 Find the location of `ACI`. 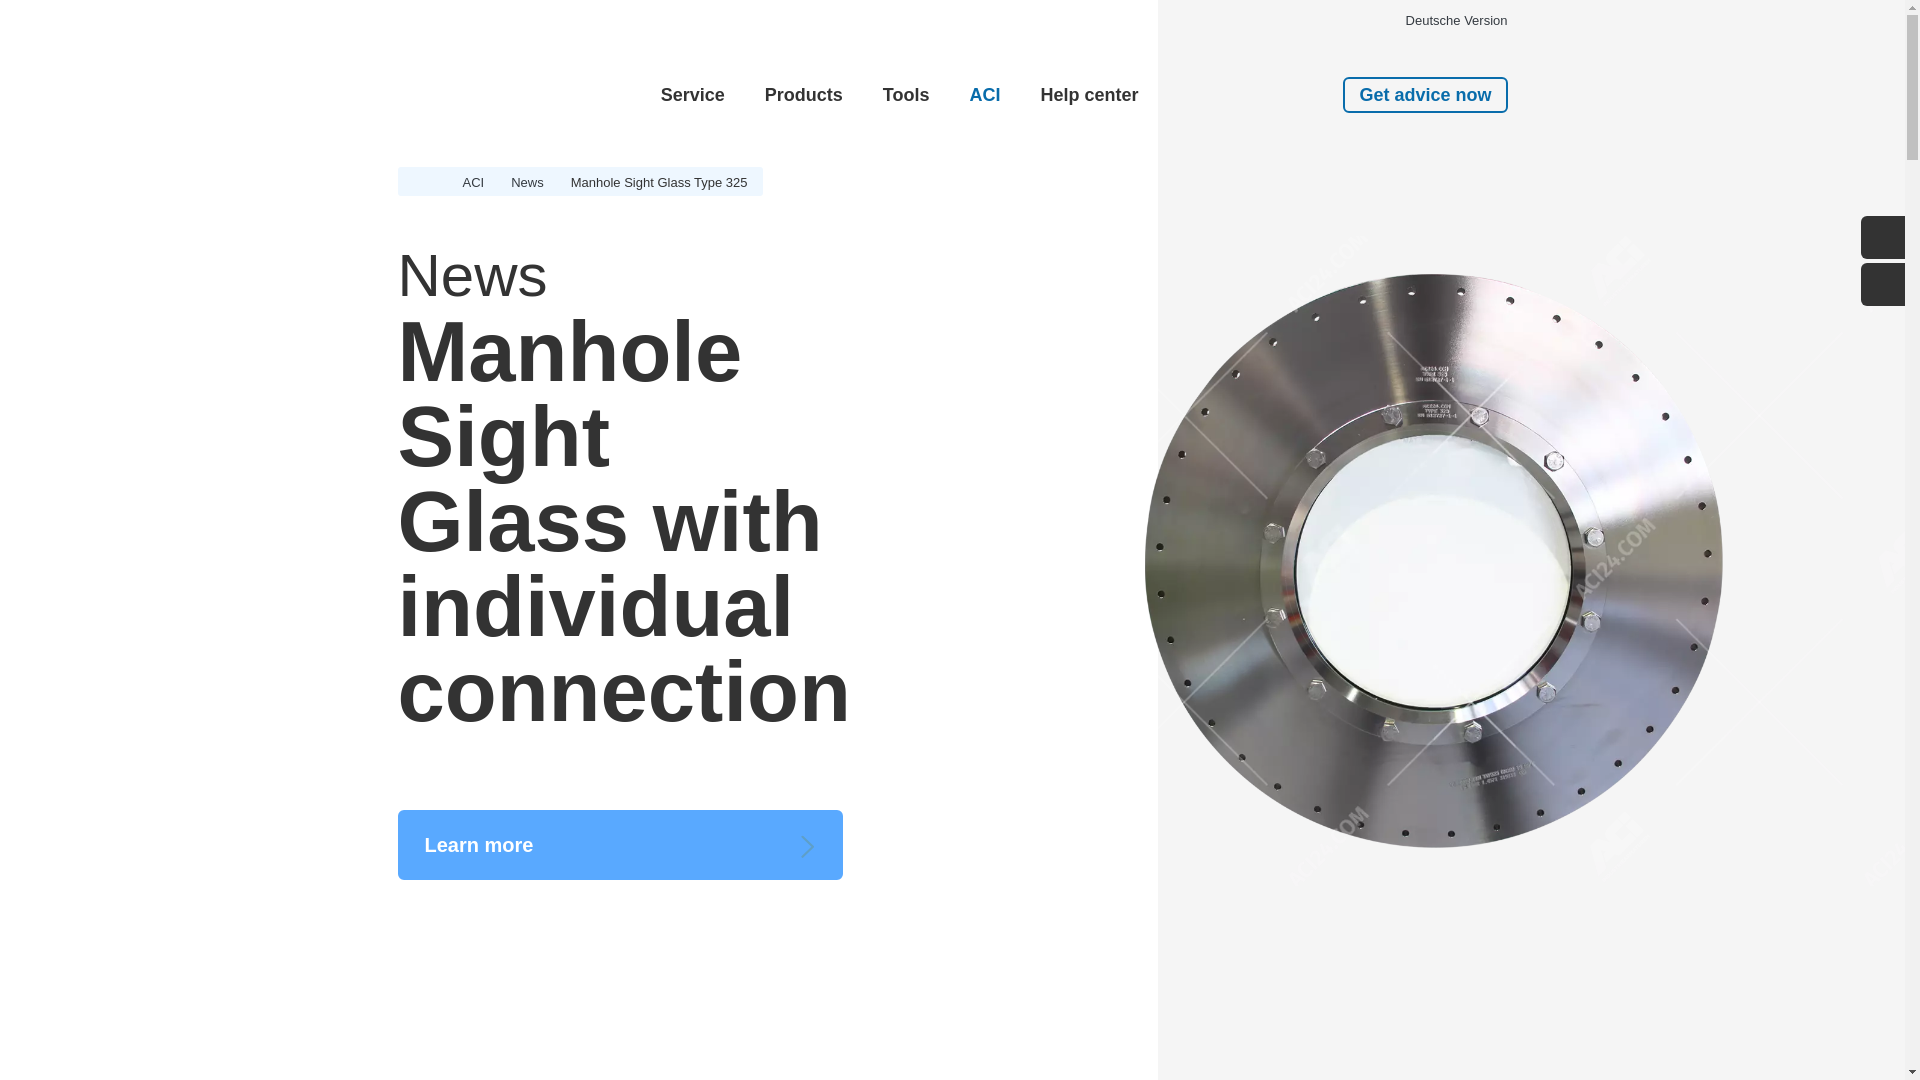

ACI is located at coordinates (984, 94).